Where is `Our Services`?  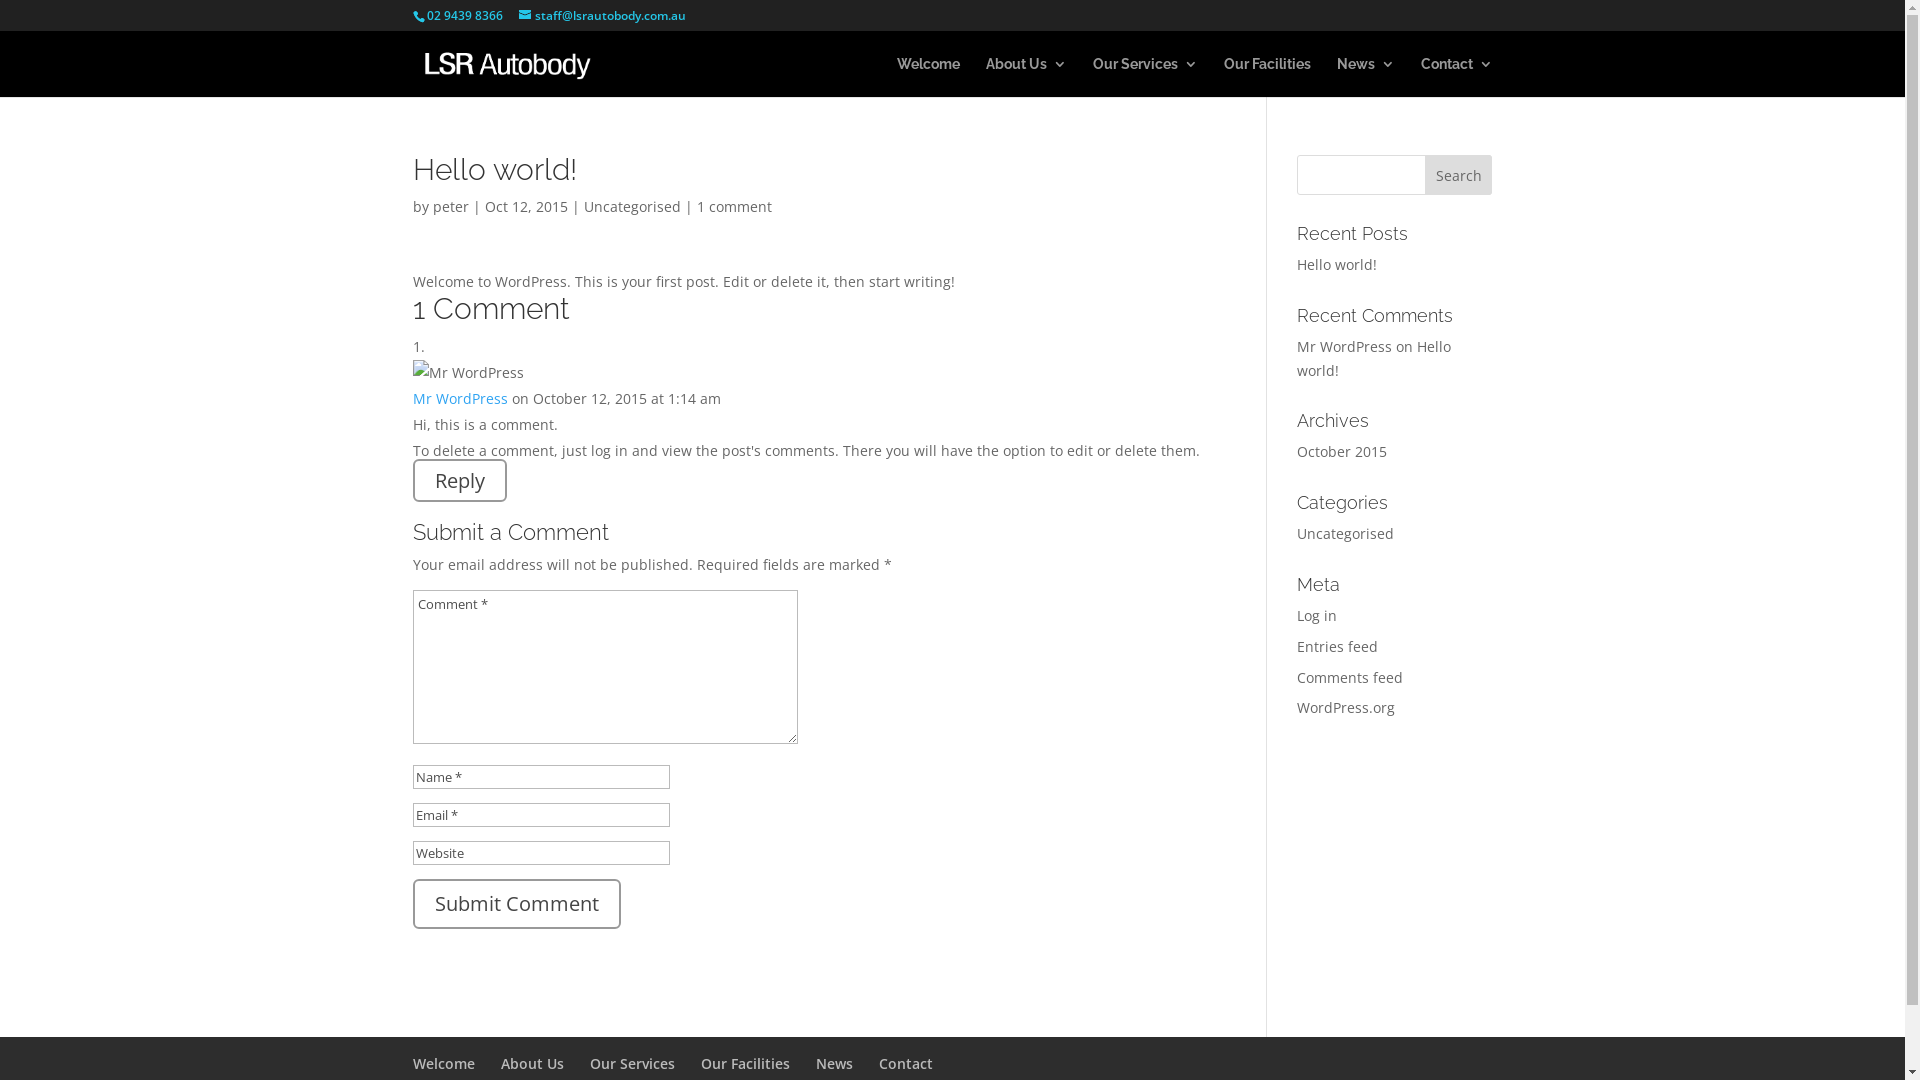 Our Services is located at coordinates (632, 1064).